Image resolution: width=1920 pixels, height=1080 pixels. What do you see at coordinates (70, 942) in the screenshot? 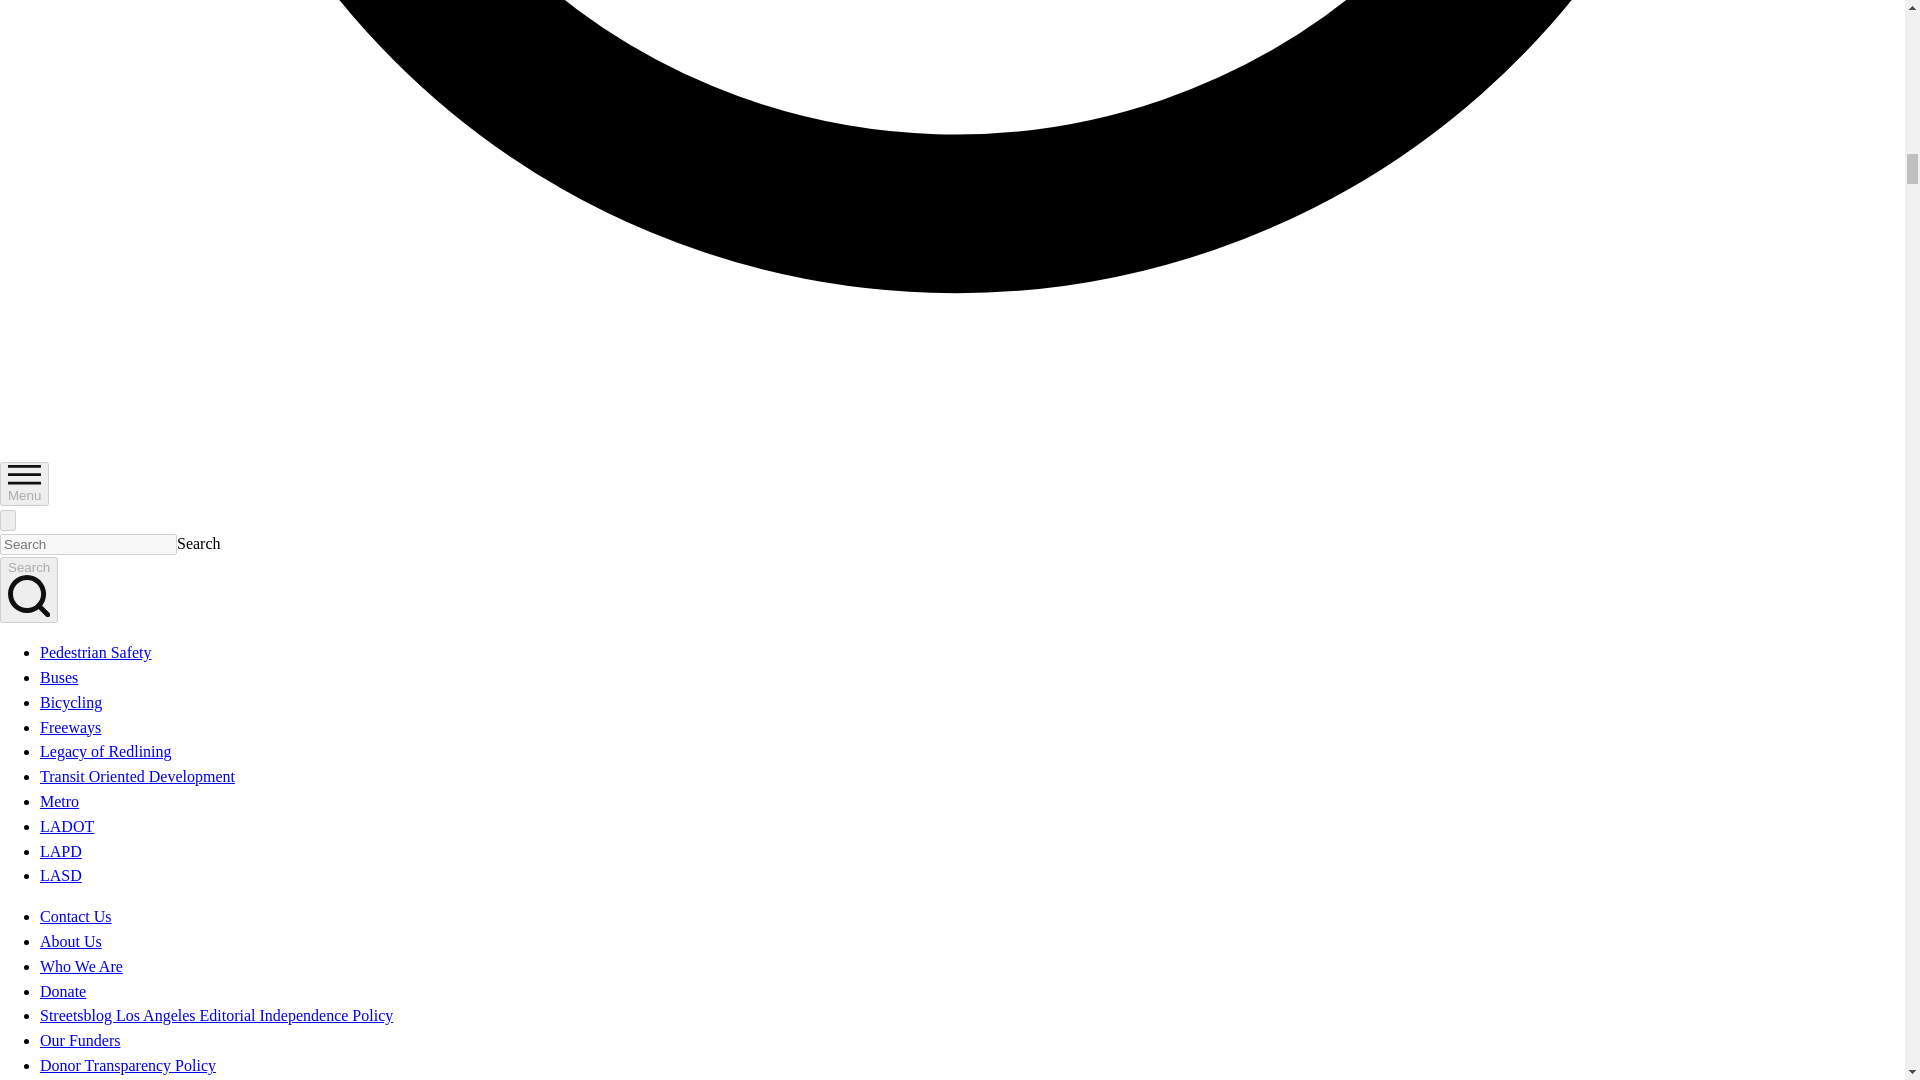
I see `About Us` at bounding box center [70, 942].